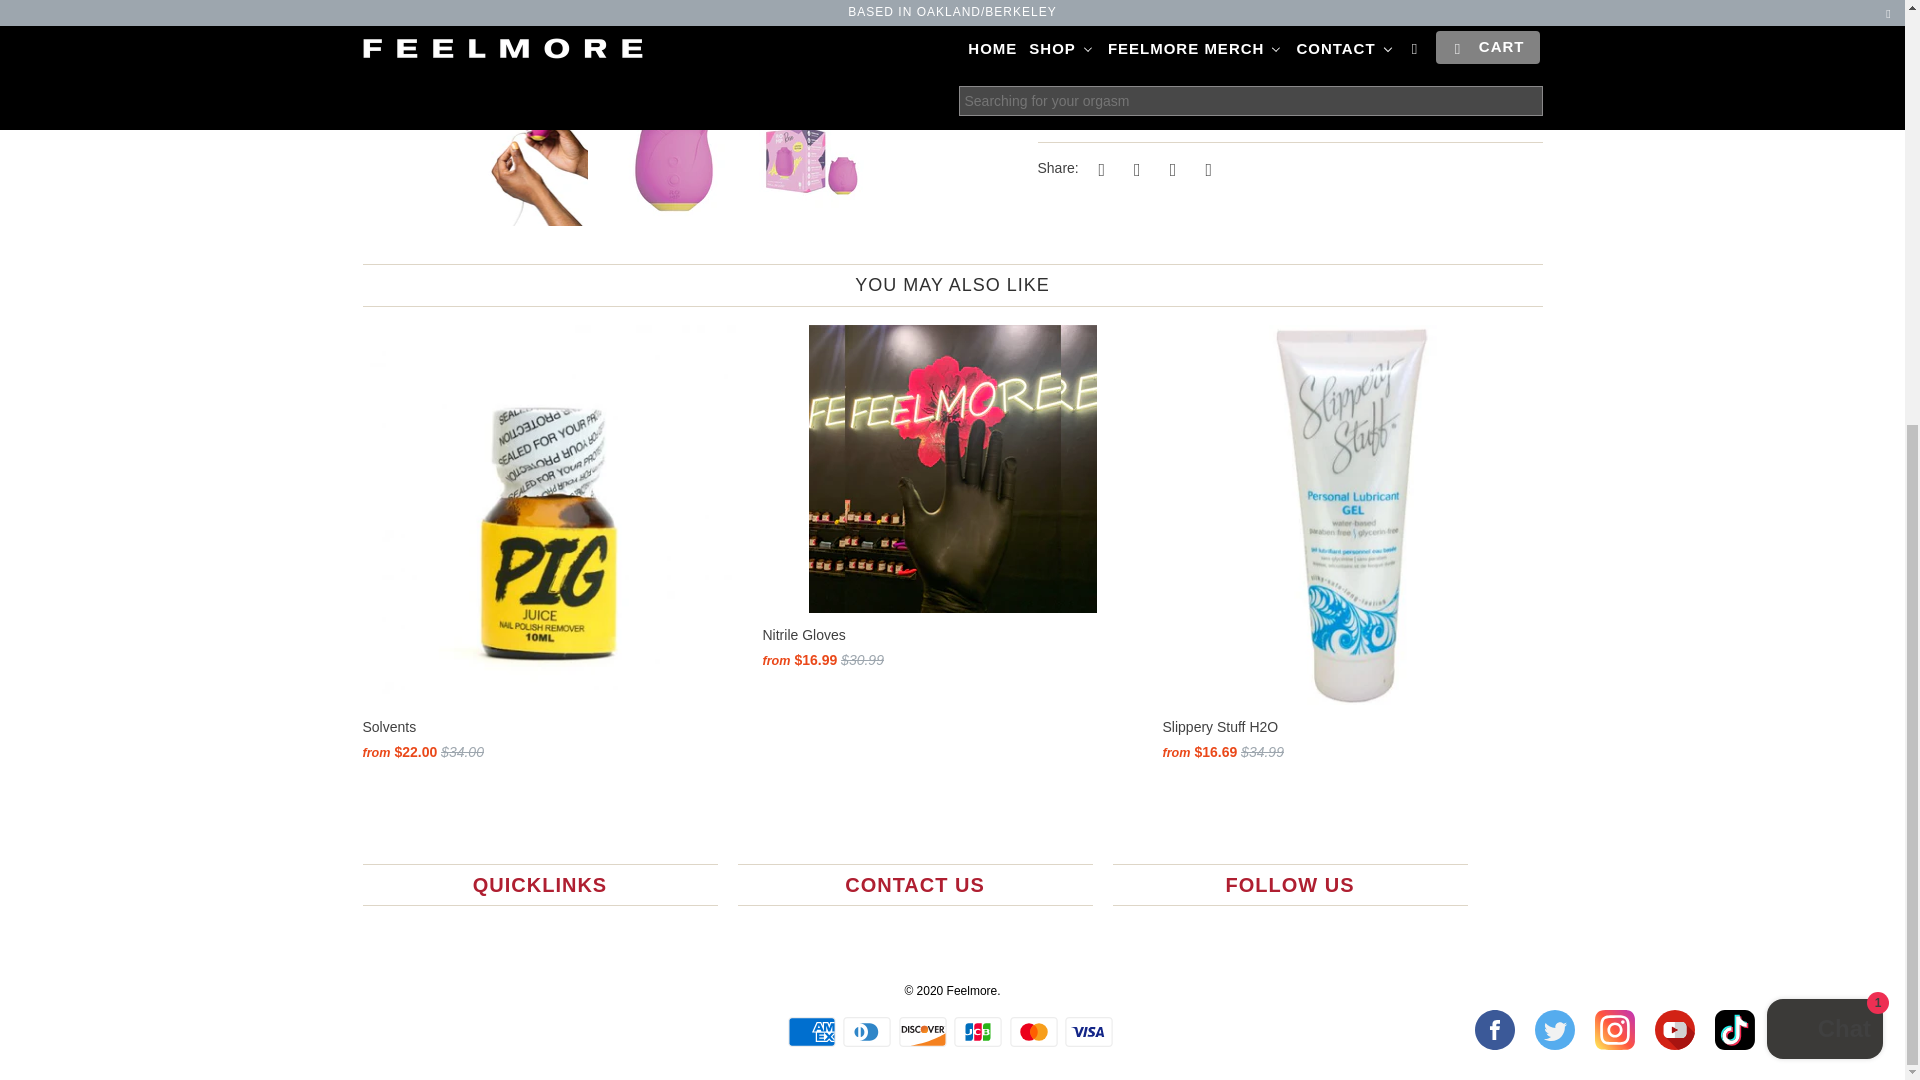  What do you see at coordinates (1035, 1032) in the screenshot?
I see `Mastercard` at bounding box center [1035, 1032].